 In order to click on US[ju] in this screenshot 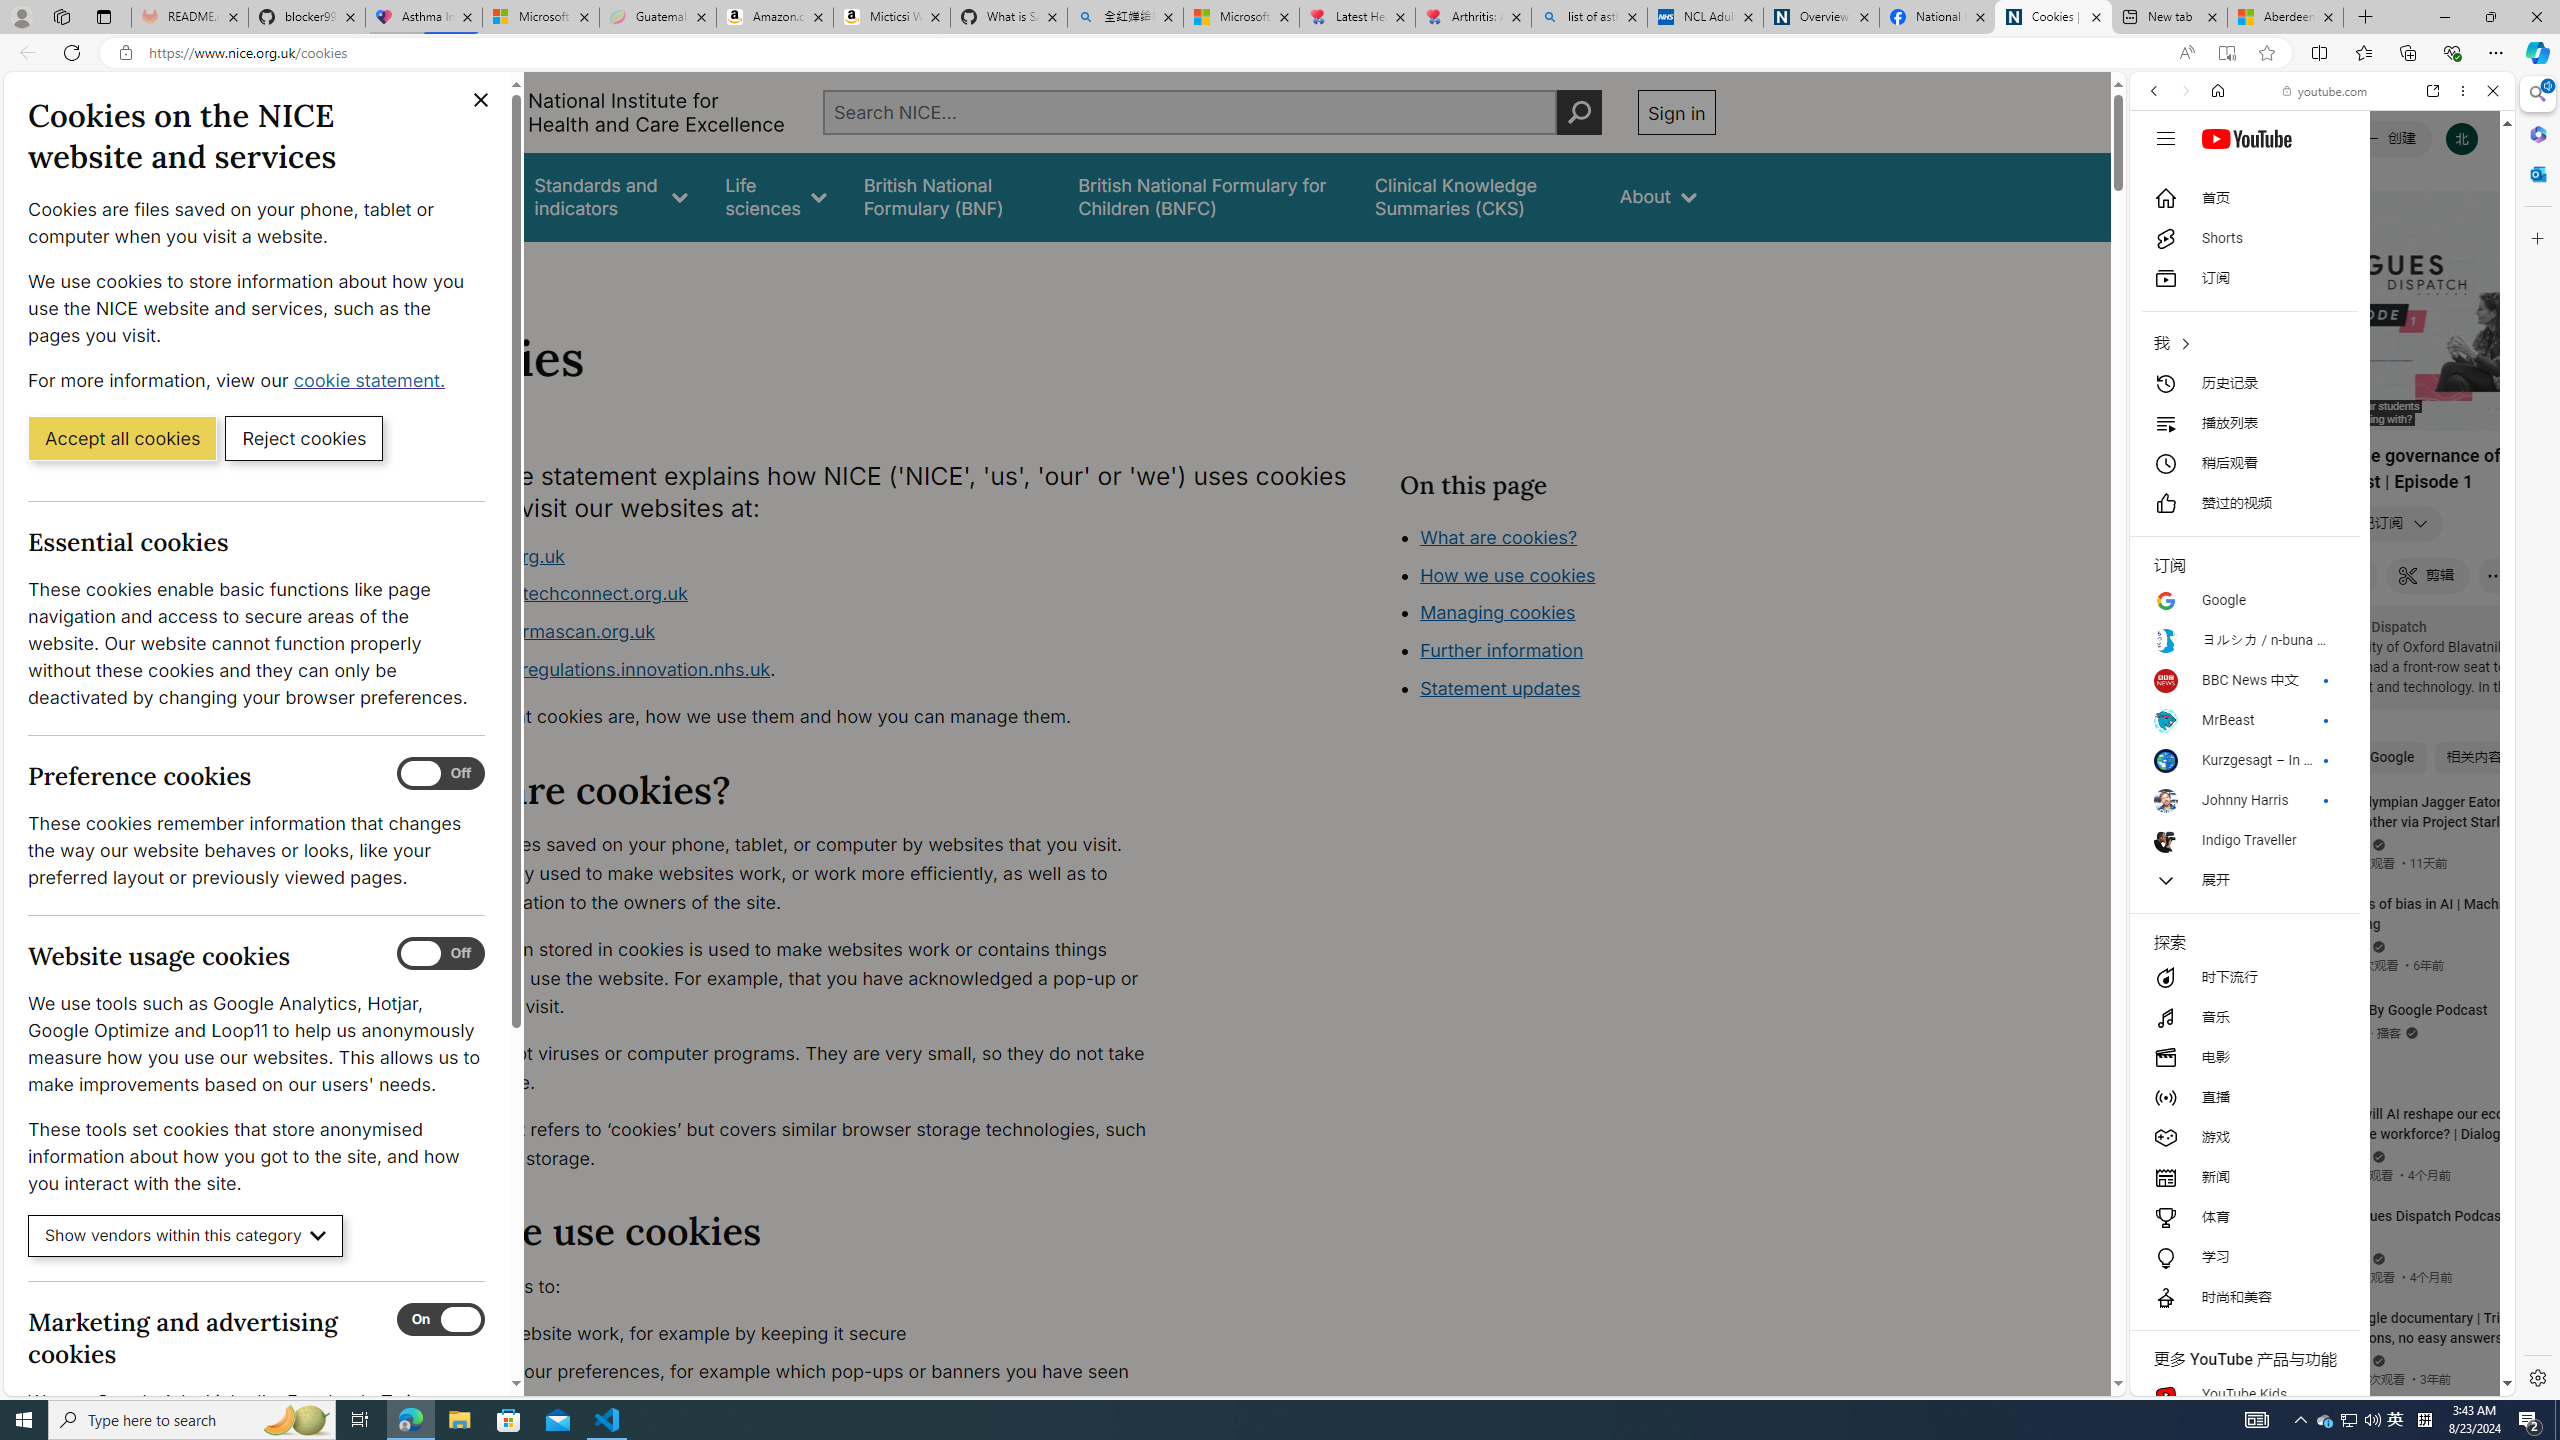, I will do `click(2196, 1380)`.